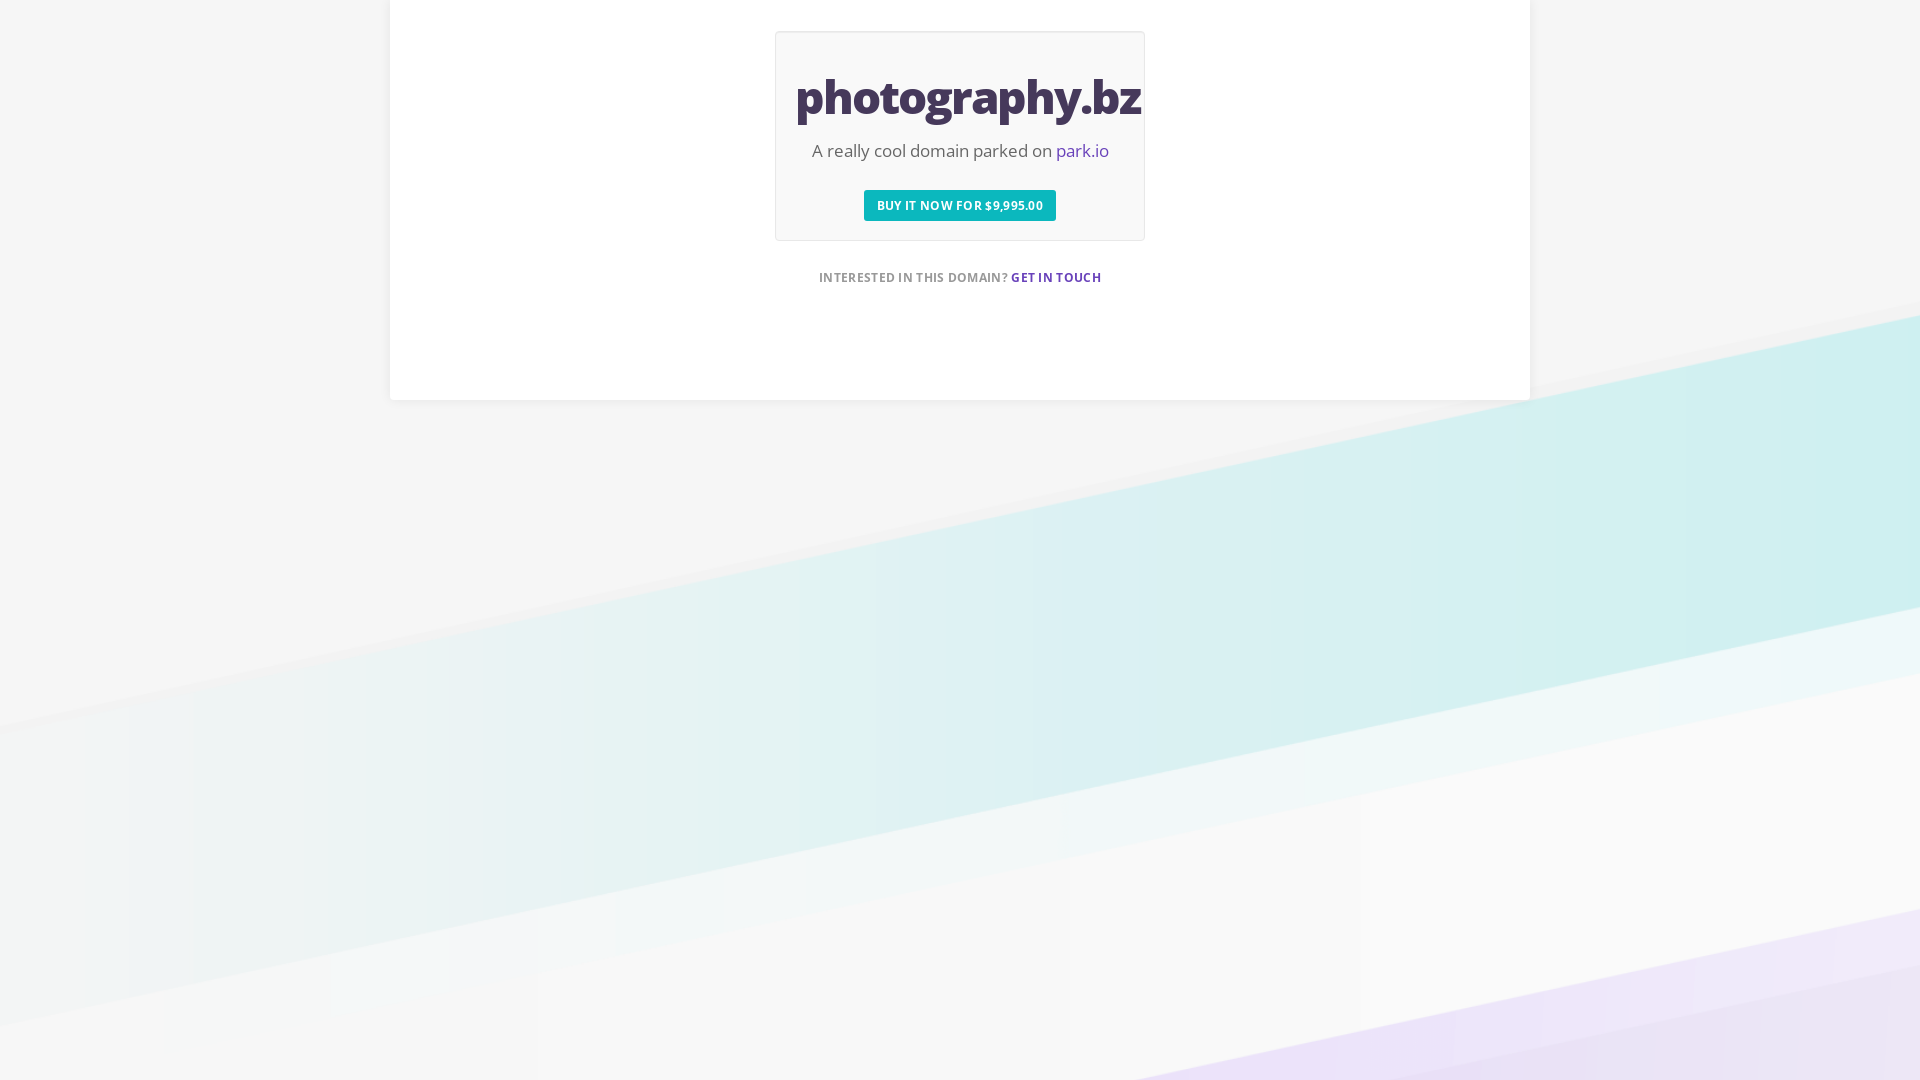 This screenshot has width=1920, height=1080. Describe the element at coordinates (1082, 150) in the screenshot. I see `park.io` at that location.